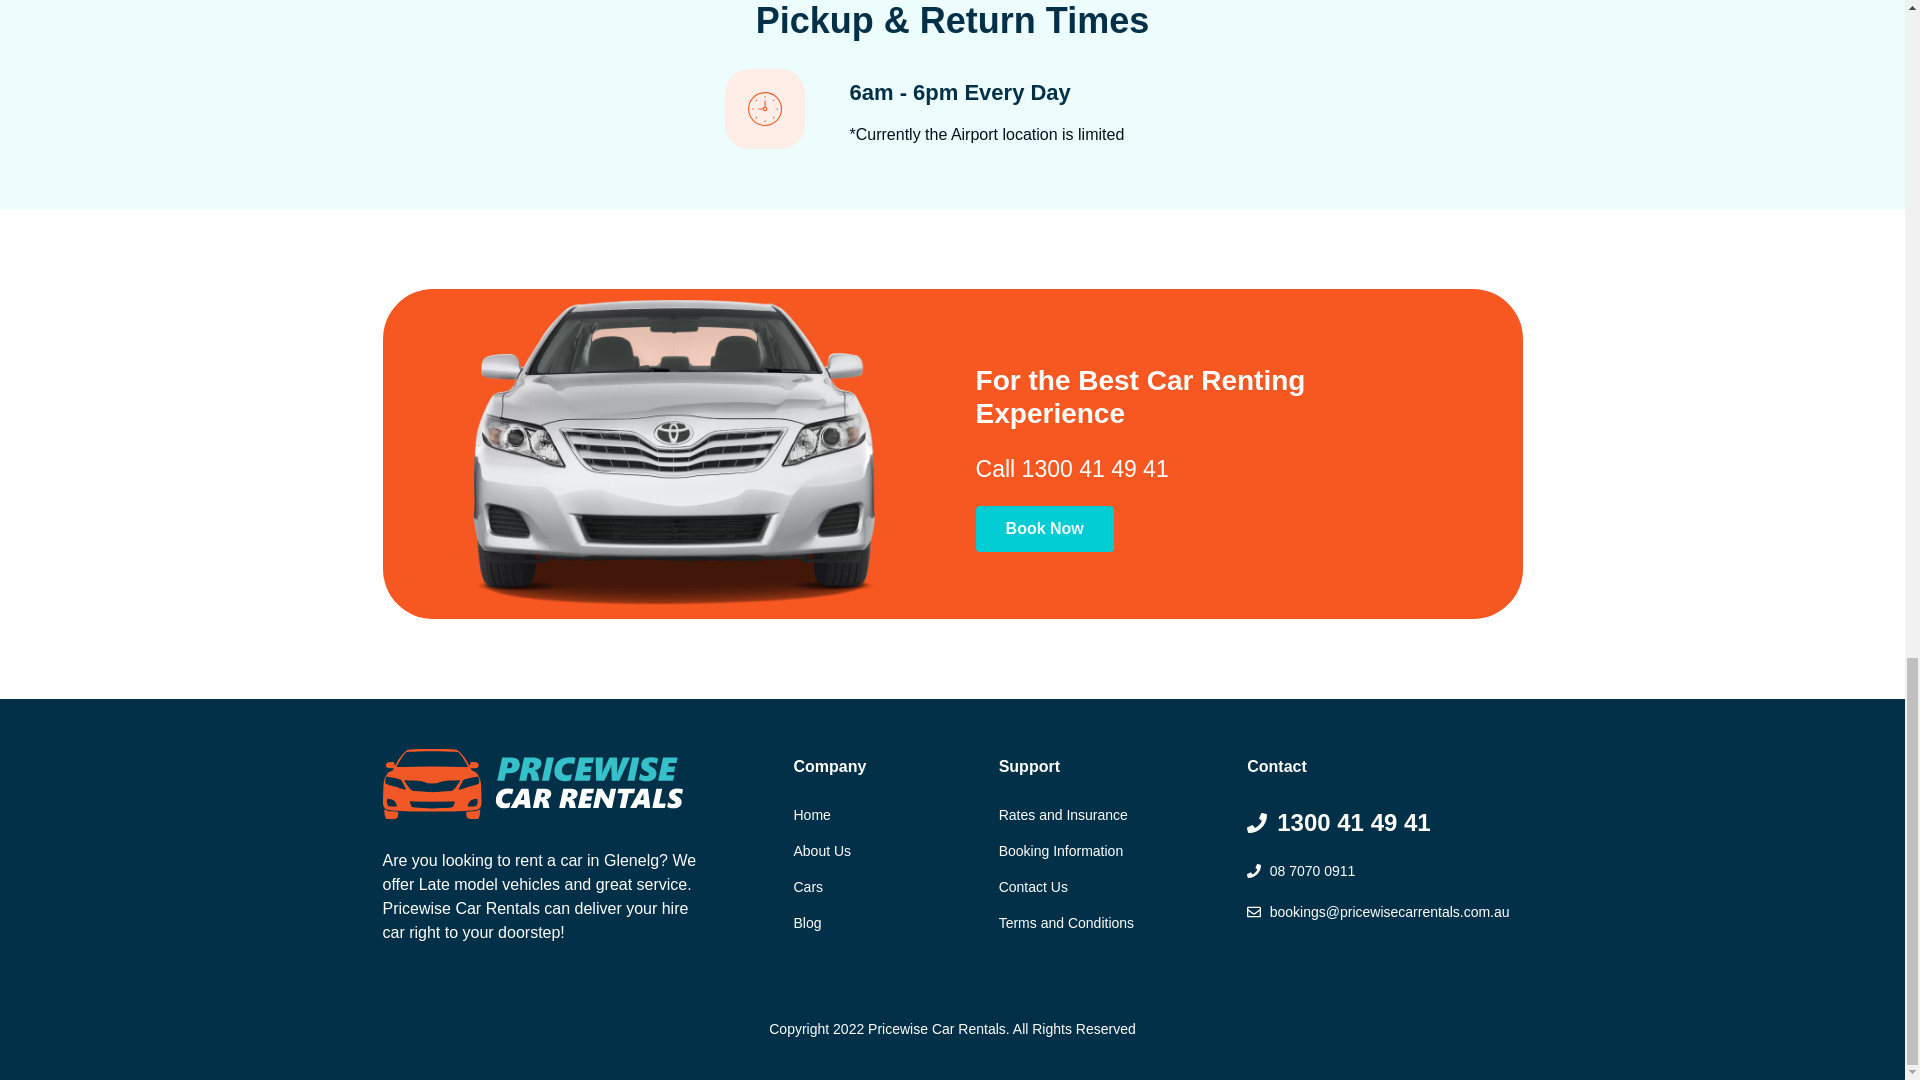 The height and width of the screenshot is (1080, 1920). I want to click on Cars, so click(884, 886).